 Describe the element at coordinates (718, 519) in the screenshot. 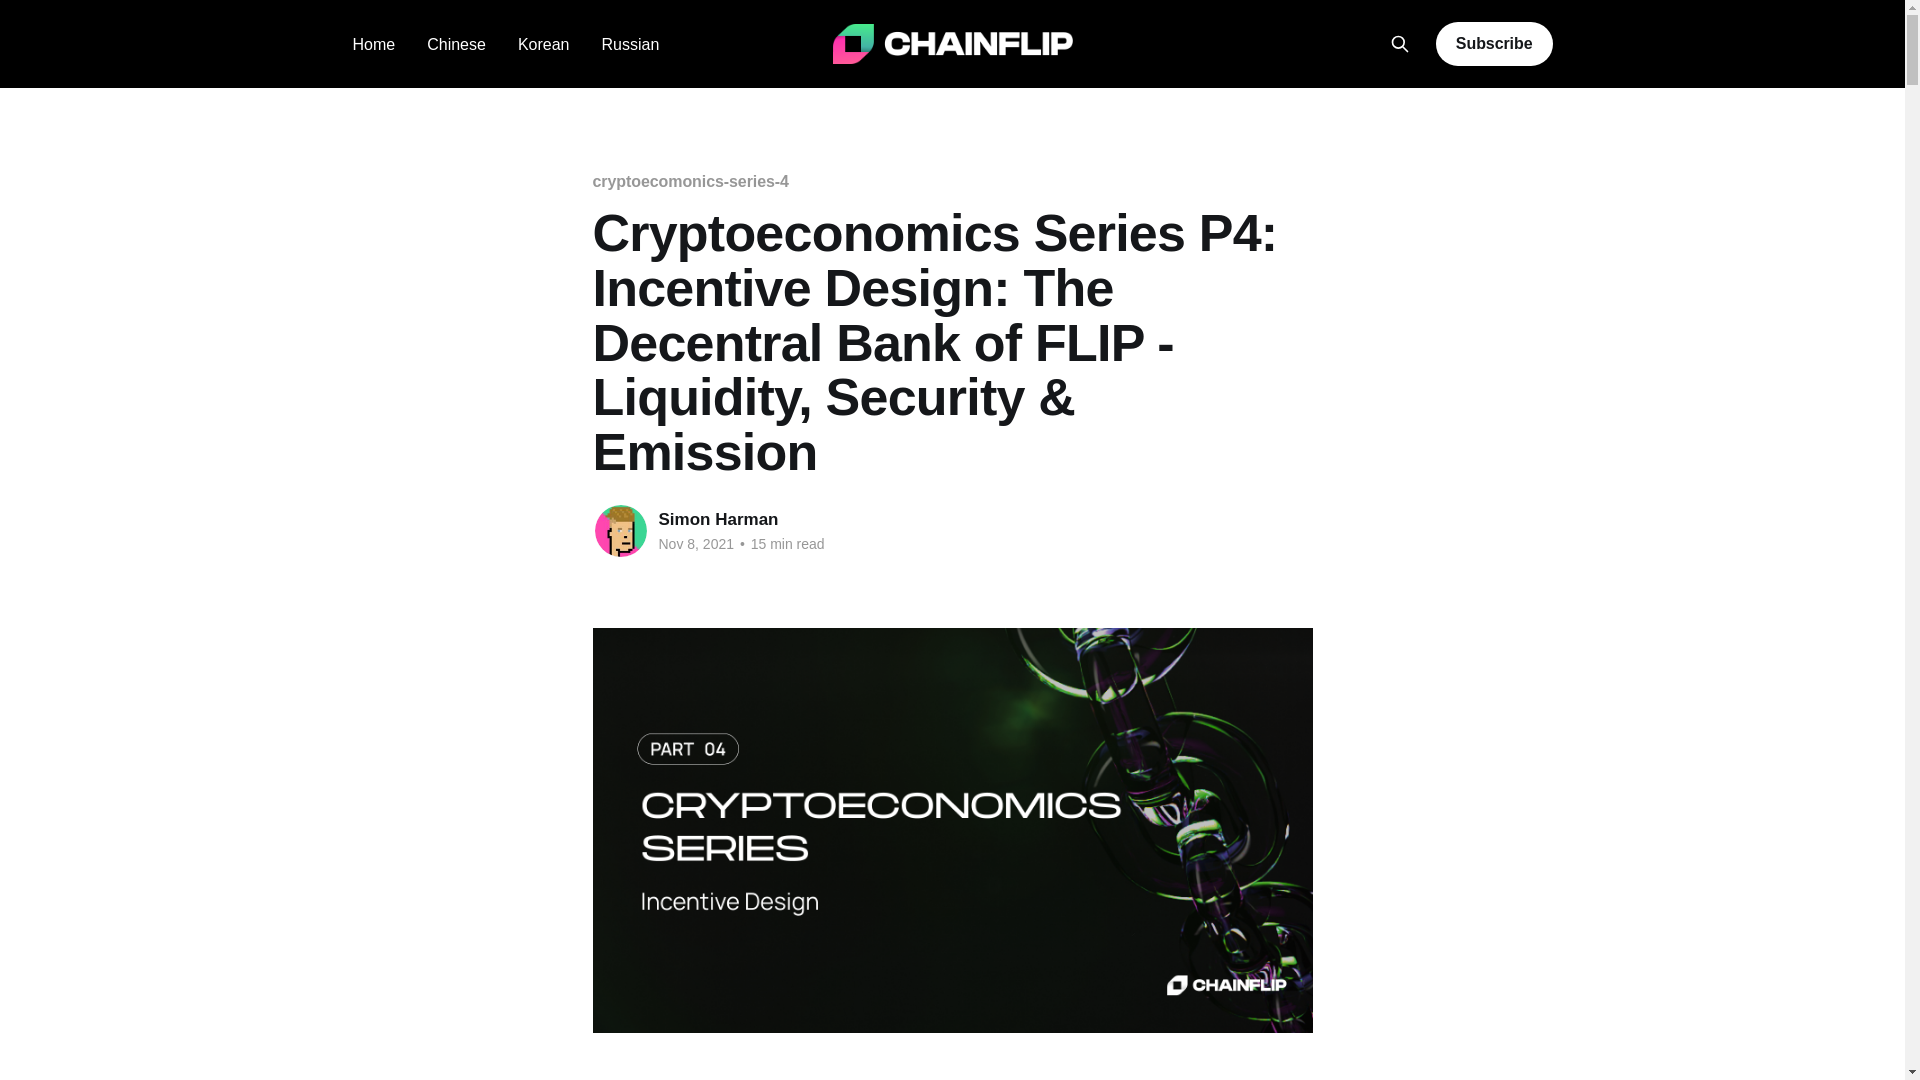

I see `Simon Harman` at that location.